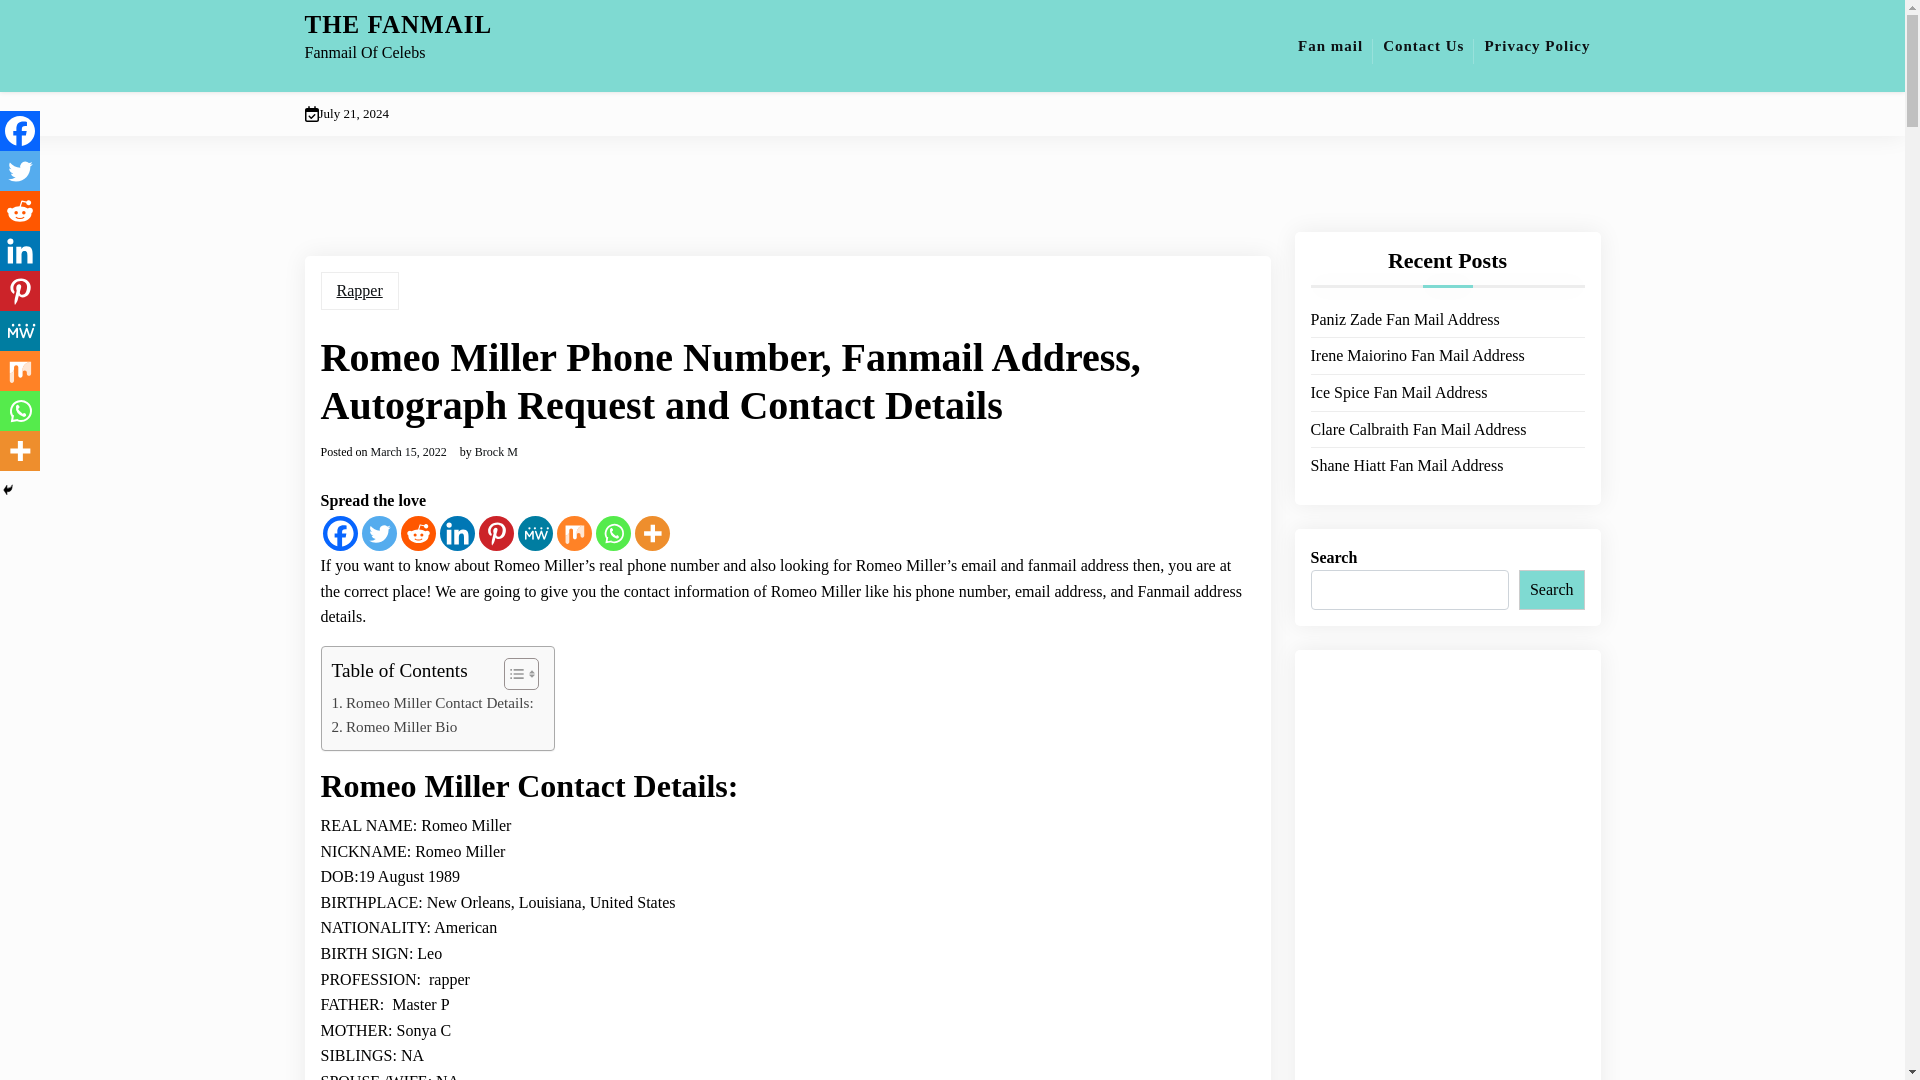  What do you see at coordinates (1536, 46) in the screenshot?
I see `Privacy Policy` at bounding box center [1536, 46].